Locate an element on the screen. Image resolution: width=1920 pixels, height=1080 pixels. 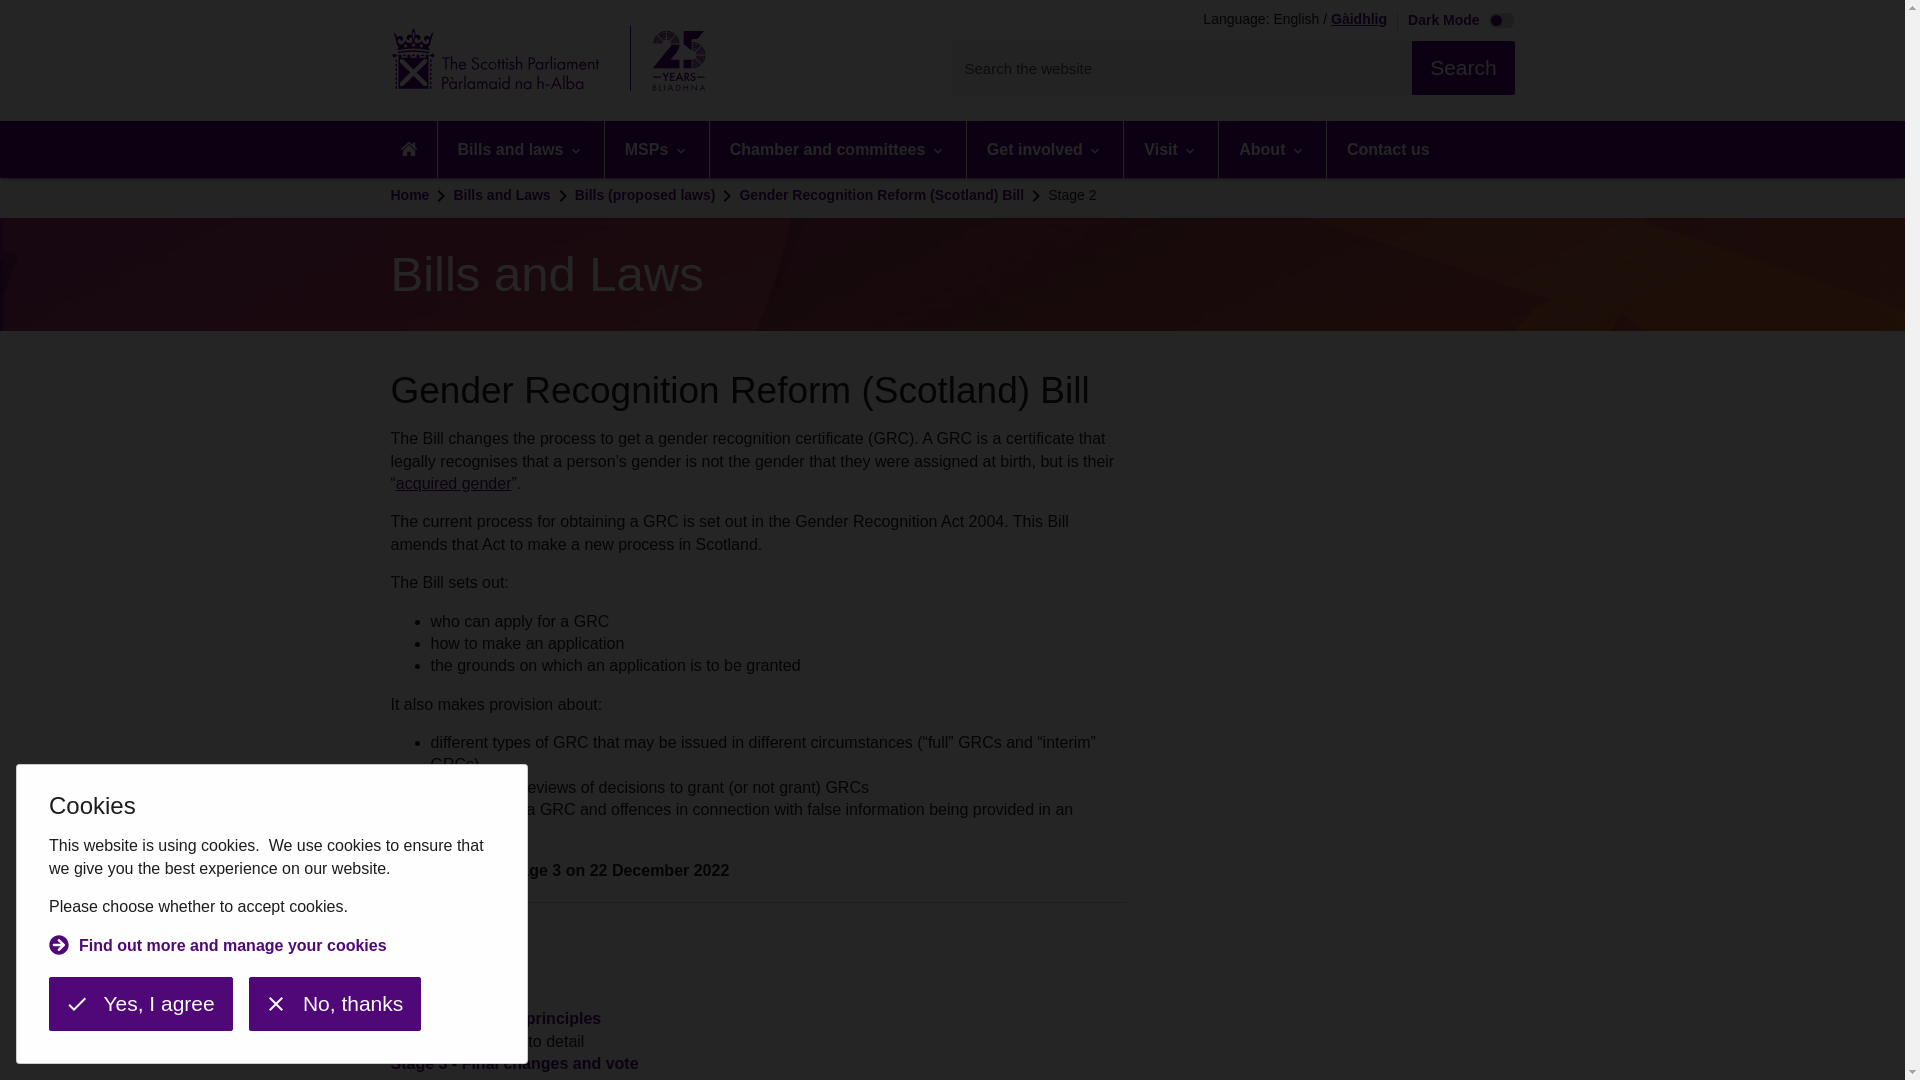
Scottish Parliament Website home is located at coordinates (554, 60).